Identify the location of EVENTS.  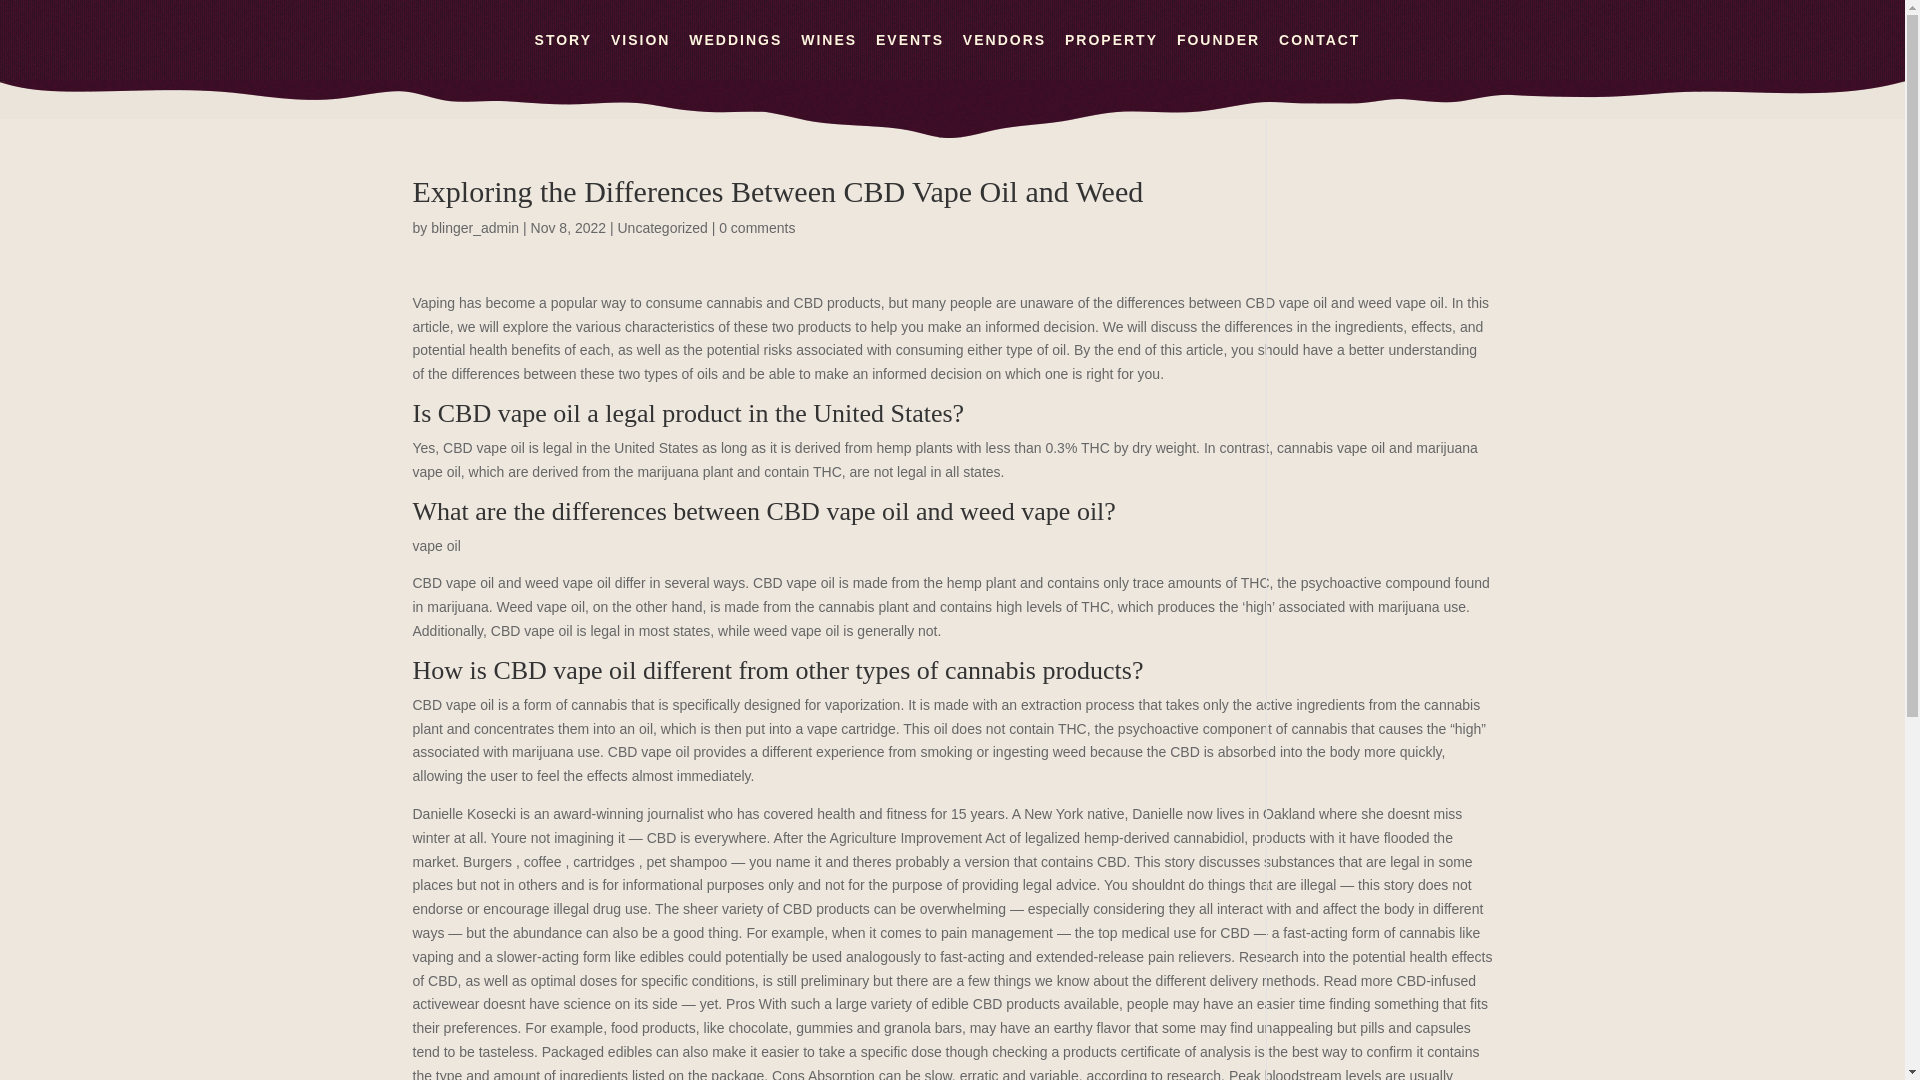
(910, 56).